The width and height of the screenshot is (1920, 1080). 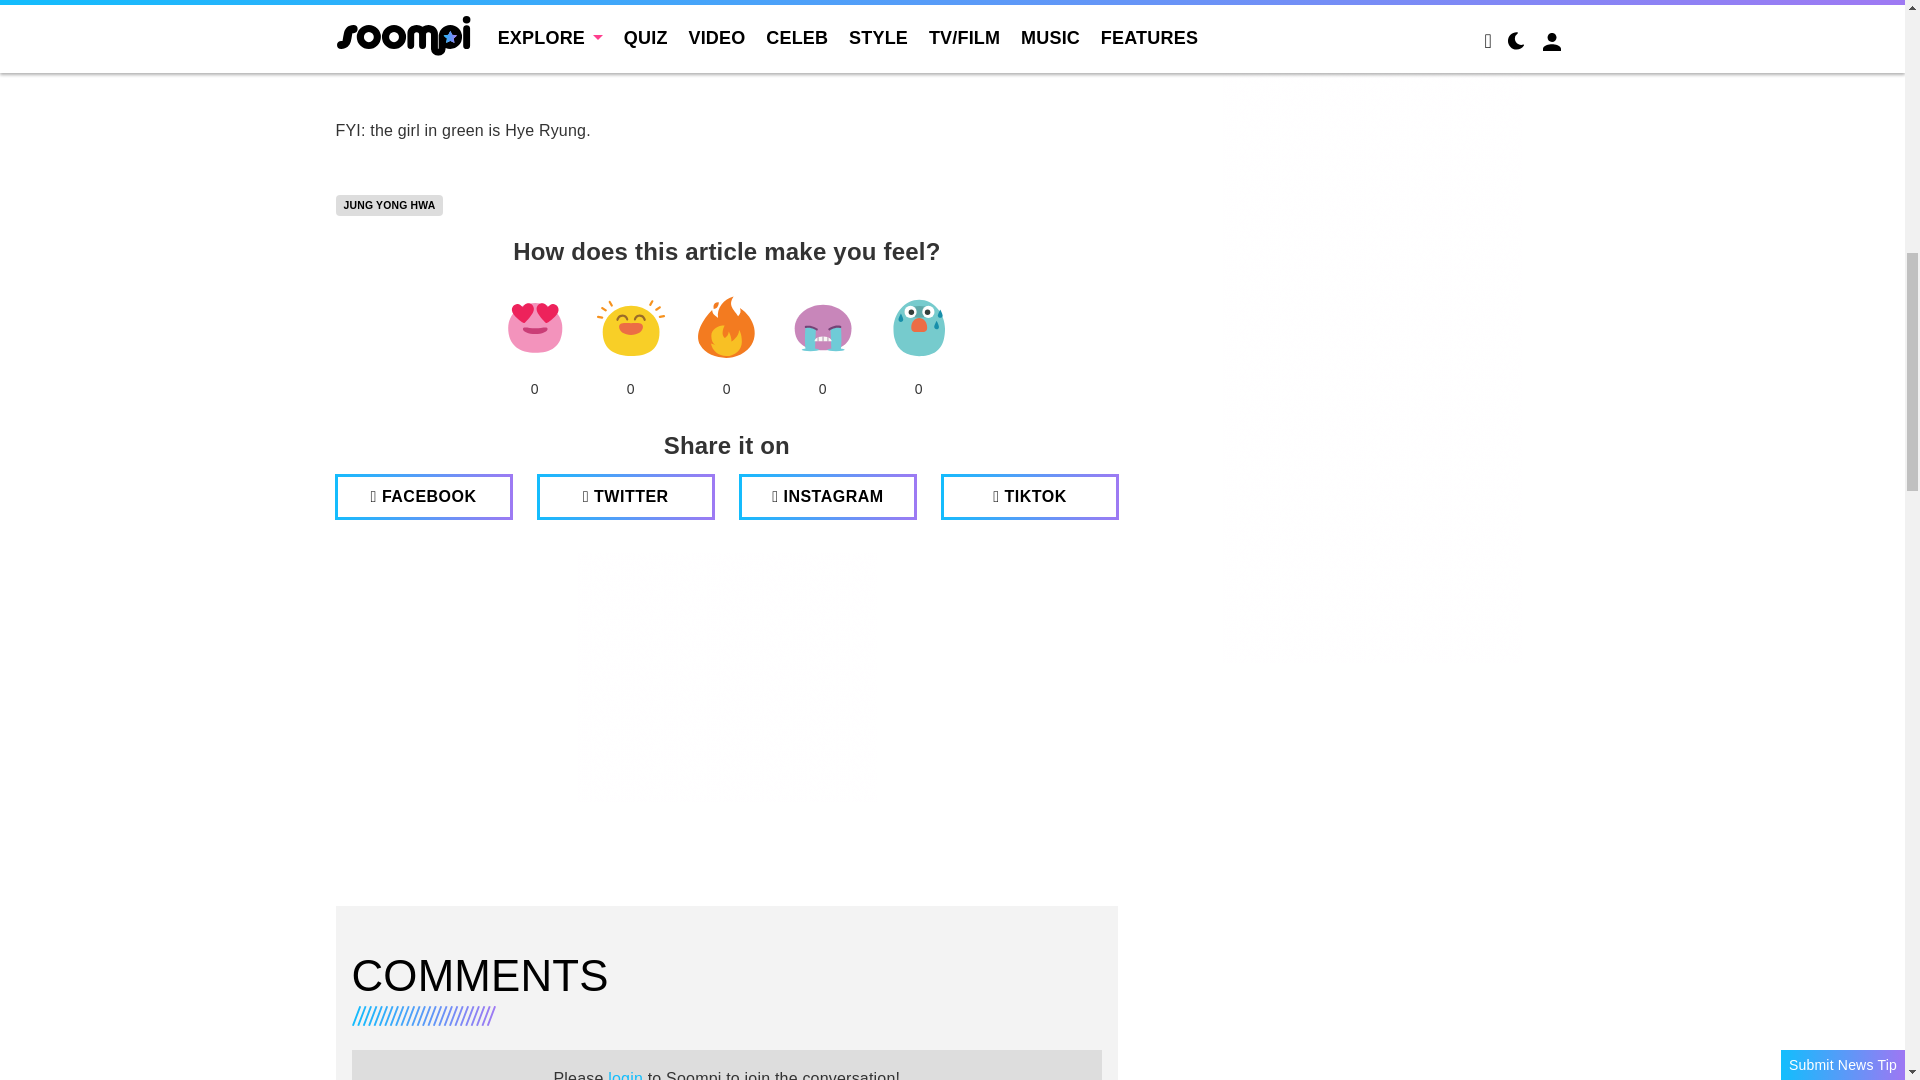 What do you see at coordinates (726, 328) in the screenshot?
I see `Fire` at bounding box center [726, 328].